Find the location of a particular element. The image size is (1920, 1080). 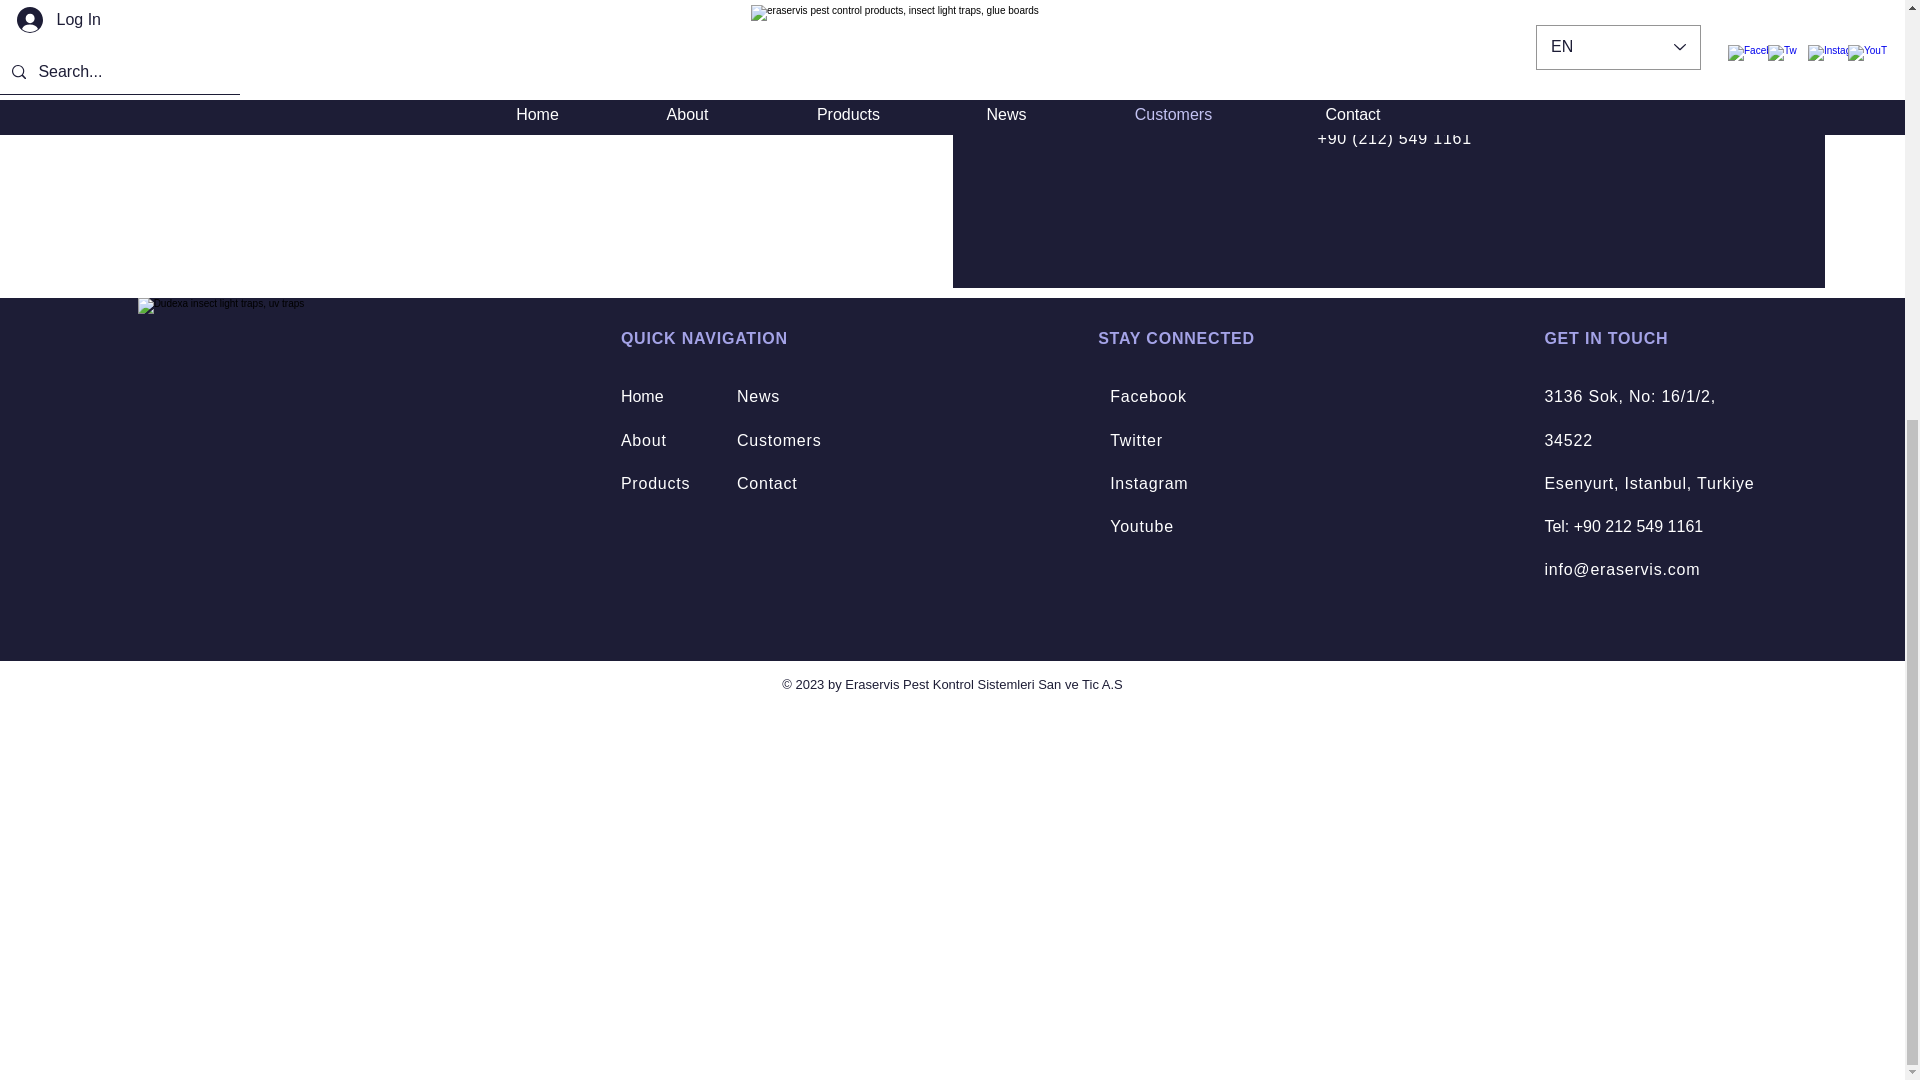

News is located at coordinates (758, 396).